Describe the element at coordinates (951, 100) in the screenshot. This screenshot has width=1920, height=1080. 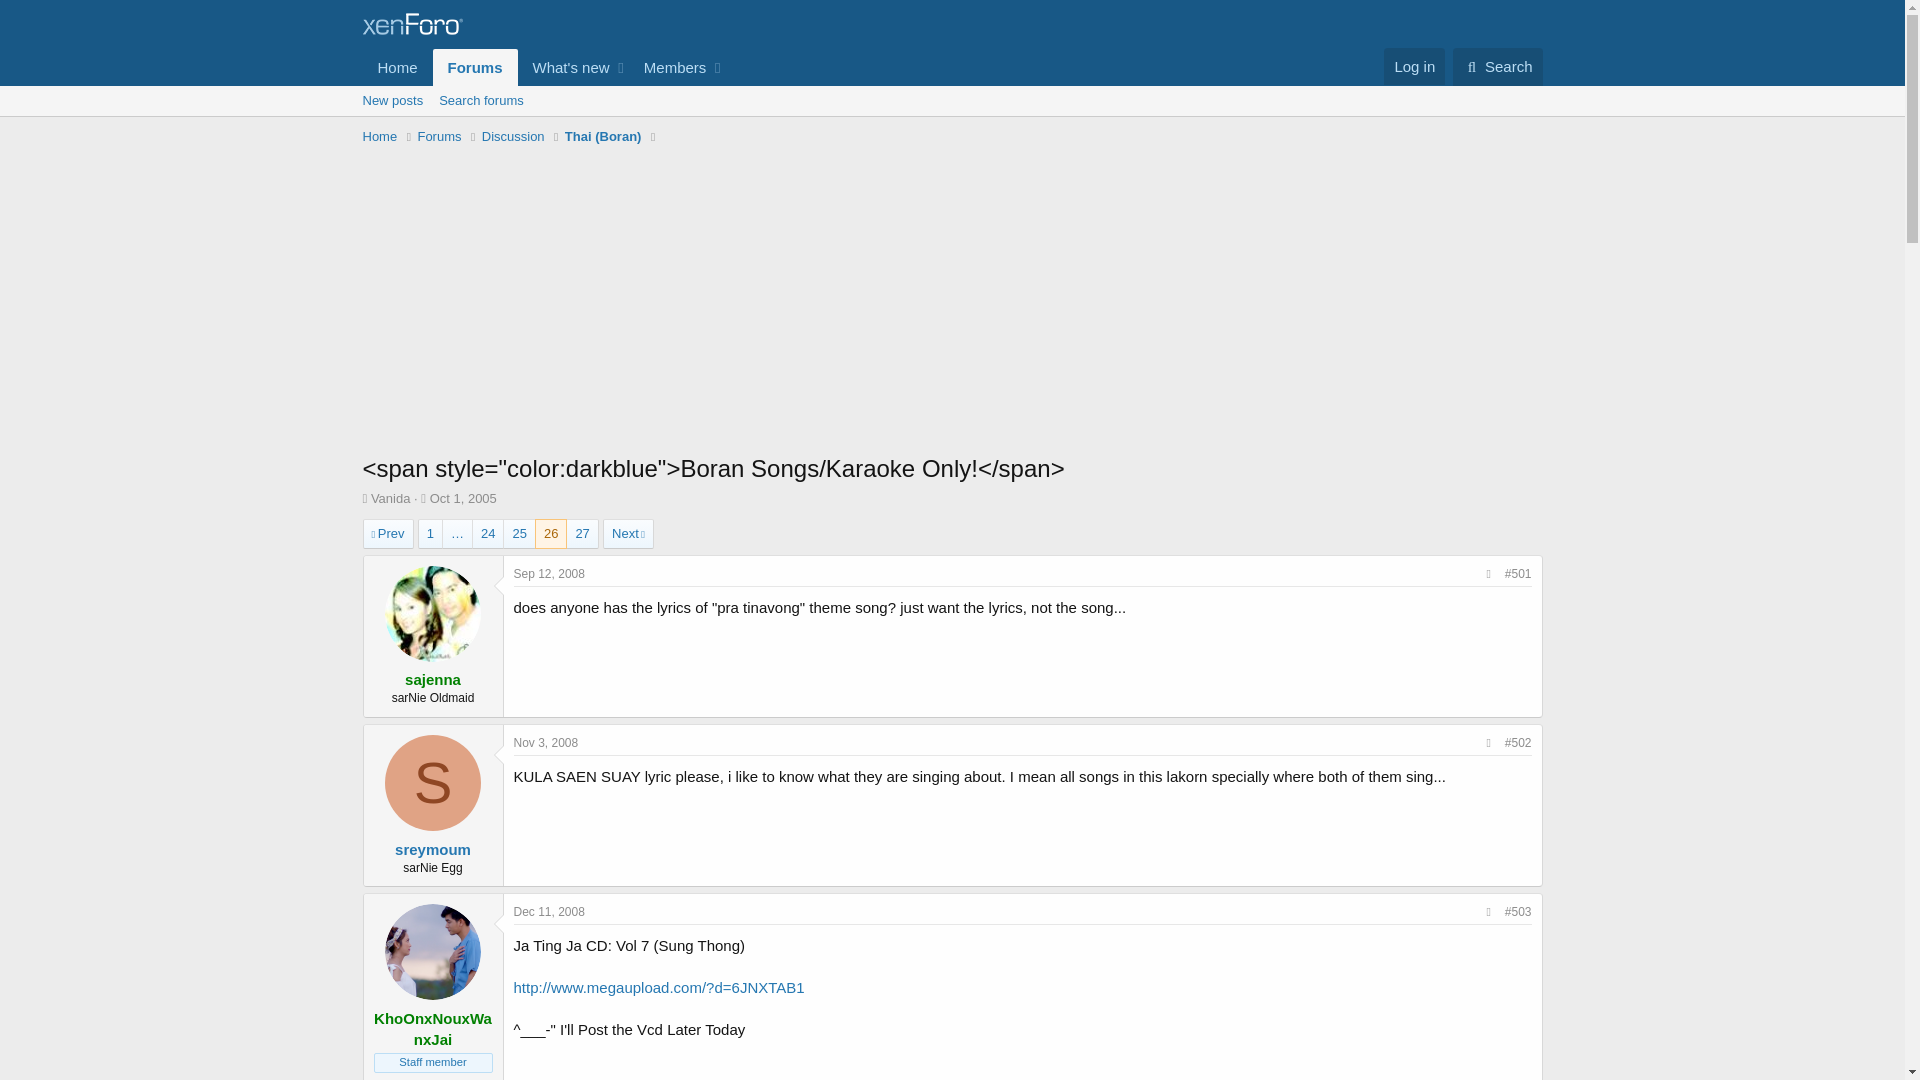
I see `Search` at that location.